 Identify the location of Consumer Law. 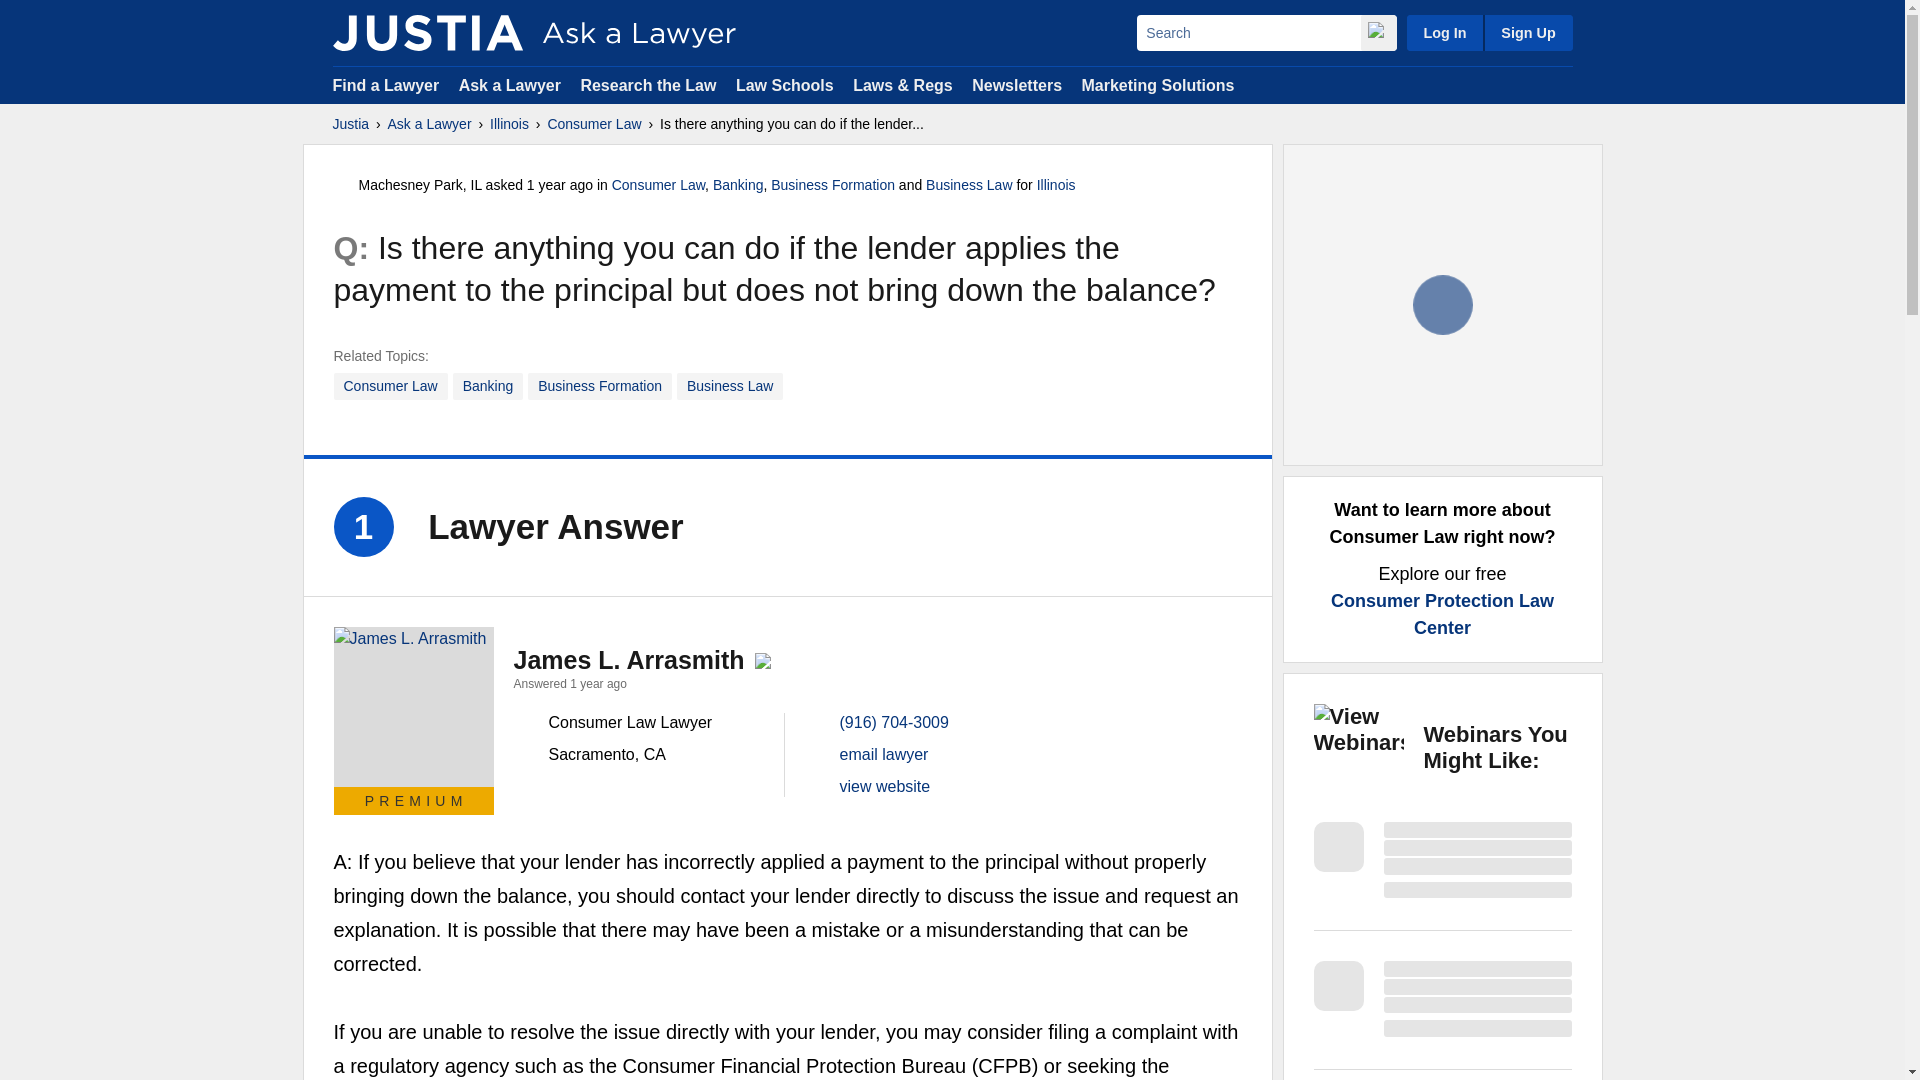
(594, 124).